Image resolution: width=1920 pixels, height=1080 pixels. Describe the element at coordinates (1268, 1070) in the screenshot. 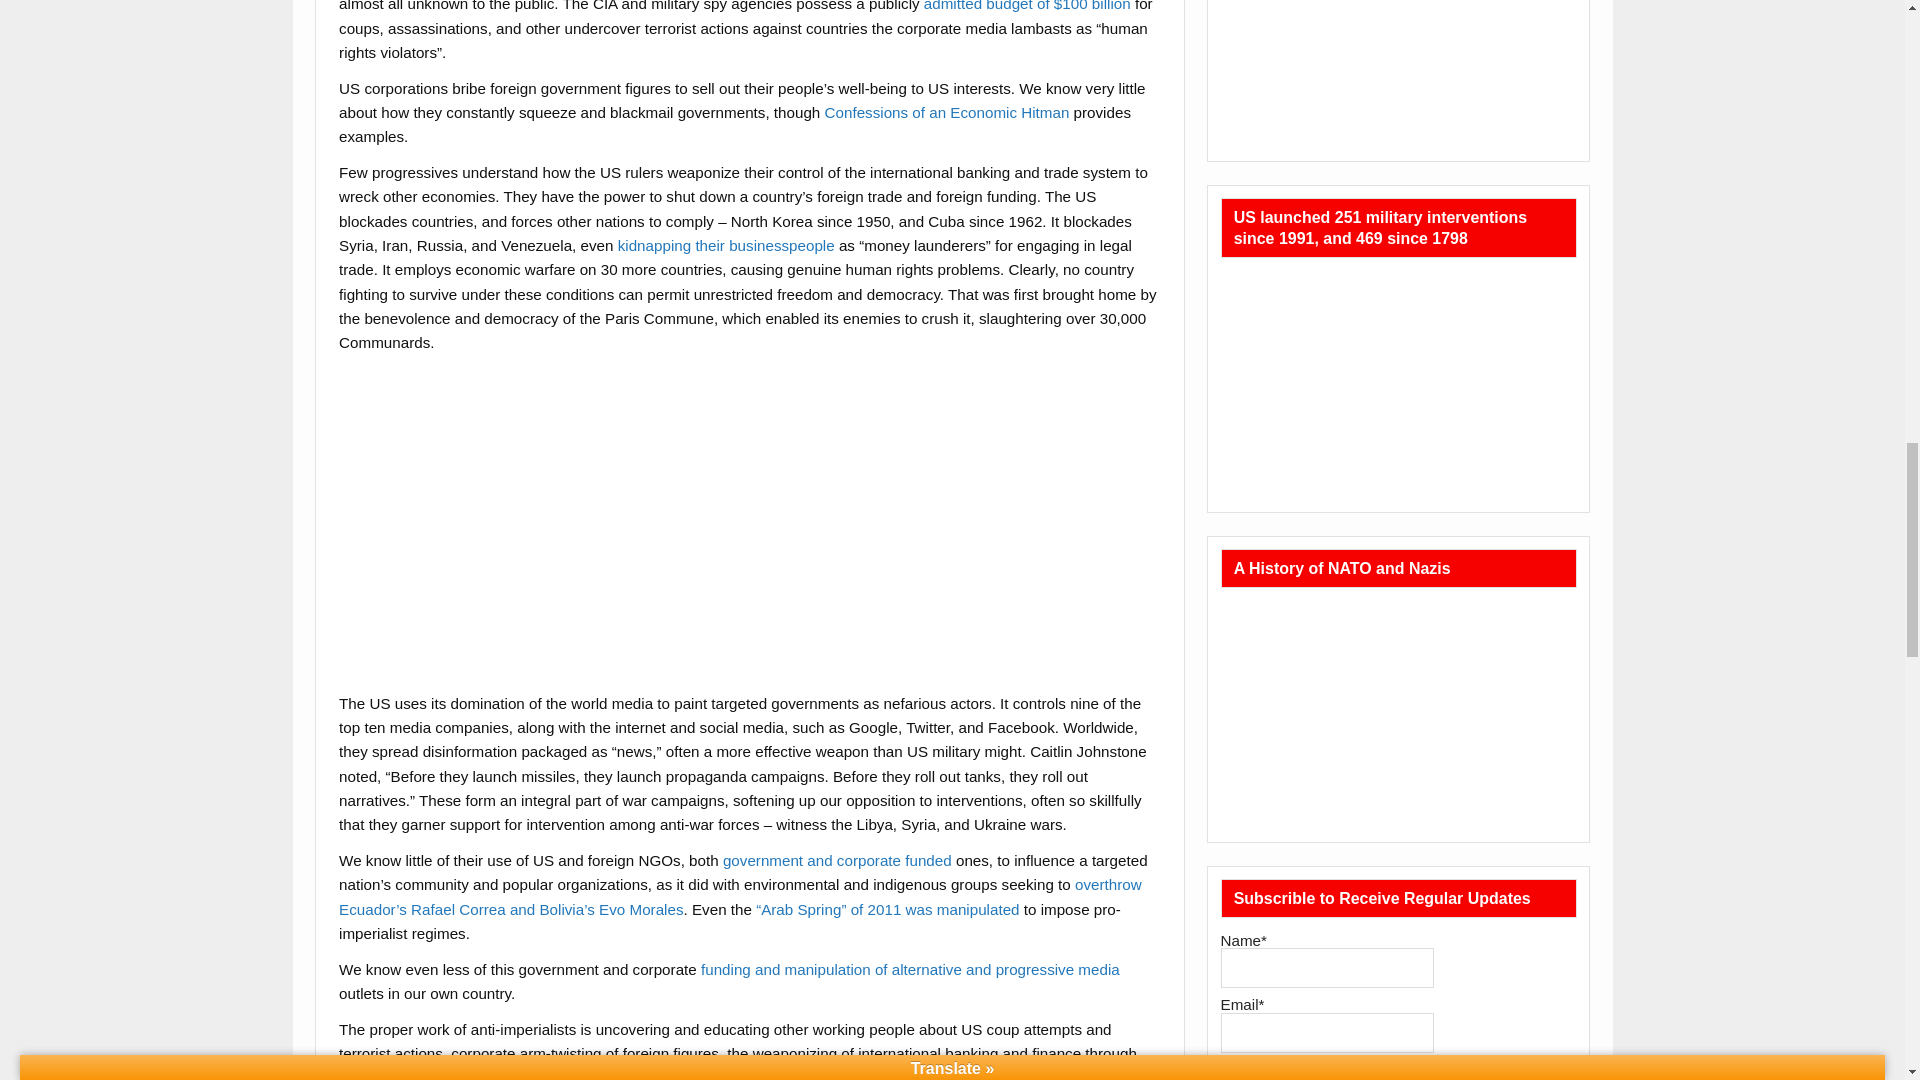

I see `Subscribe` at that location.